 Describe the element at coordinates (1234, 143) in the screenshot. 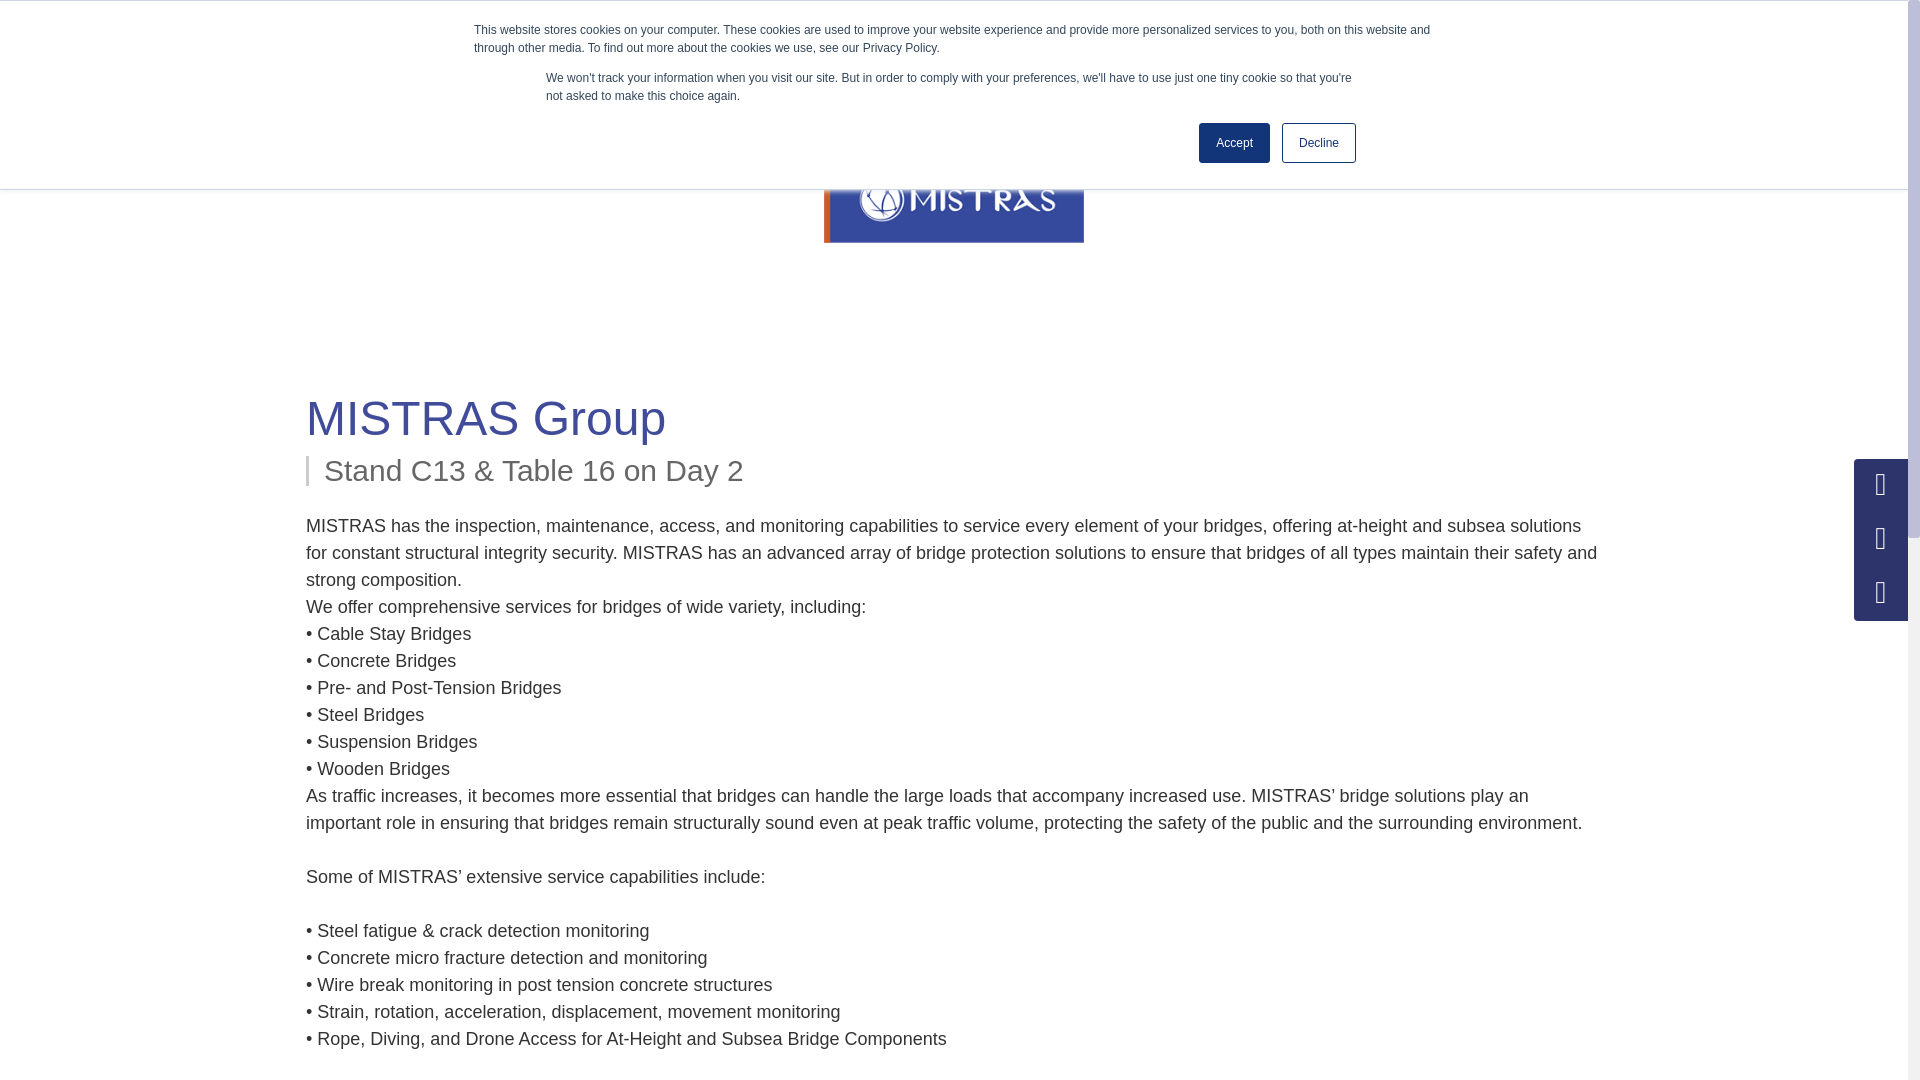

I see `Accept` at that location.